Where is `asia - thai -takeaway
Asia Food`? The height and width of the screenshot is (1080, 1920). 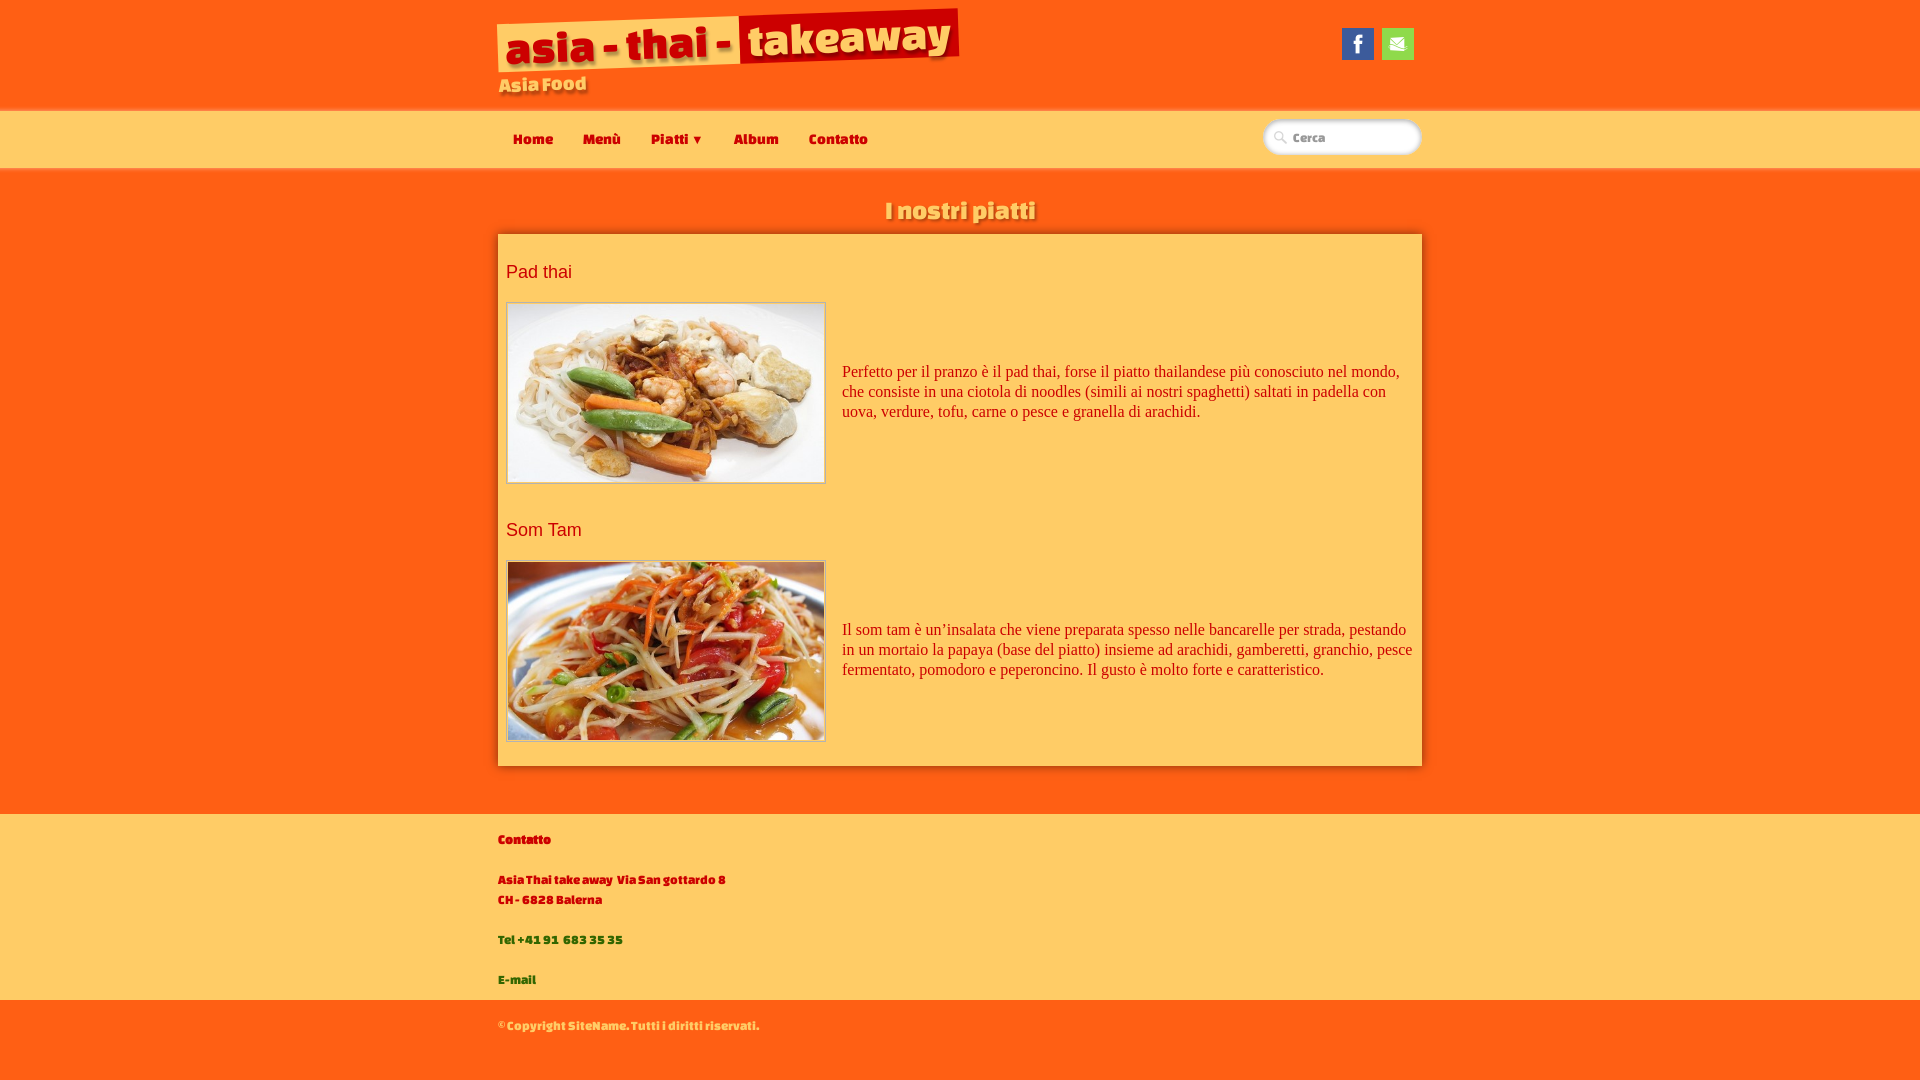 asia - thai -takeaway
Asia Food is located at coordinates (734, 44).